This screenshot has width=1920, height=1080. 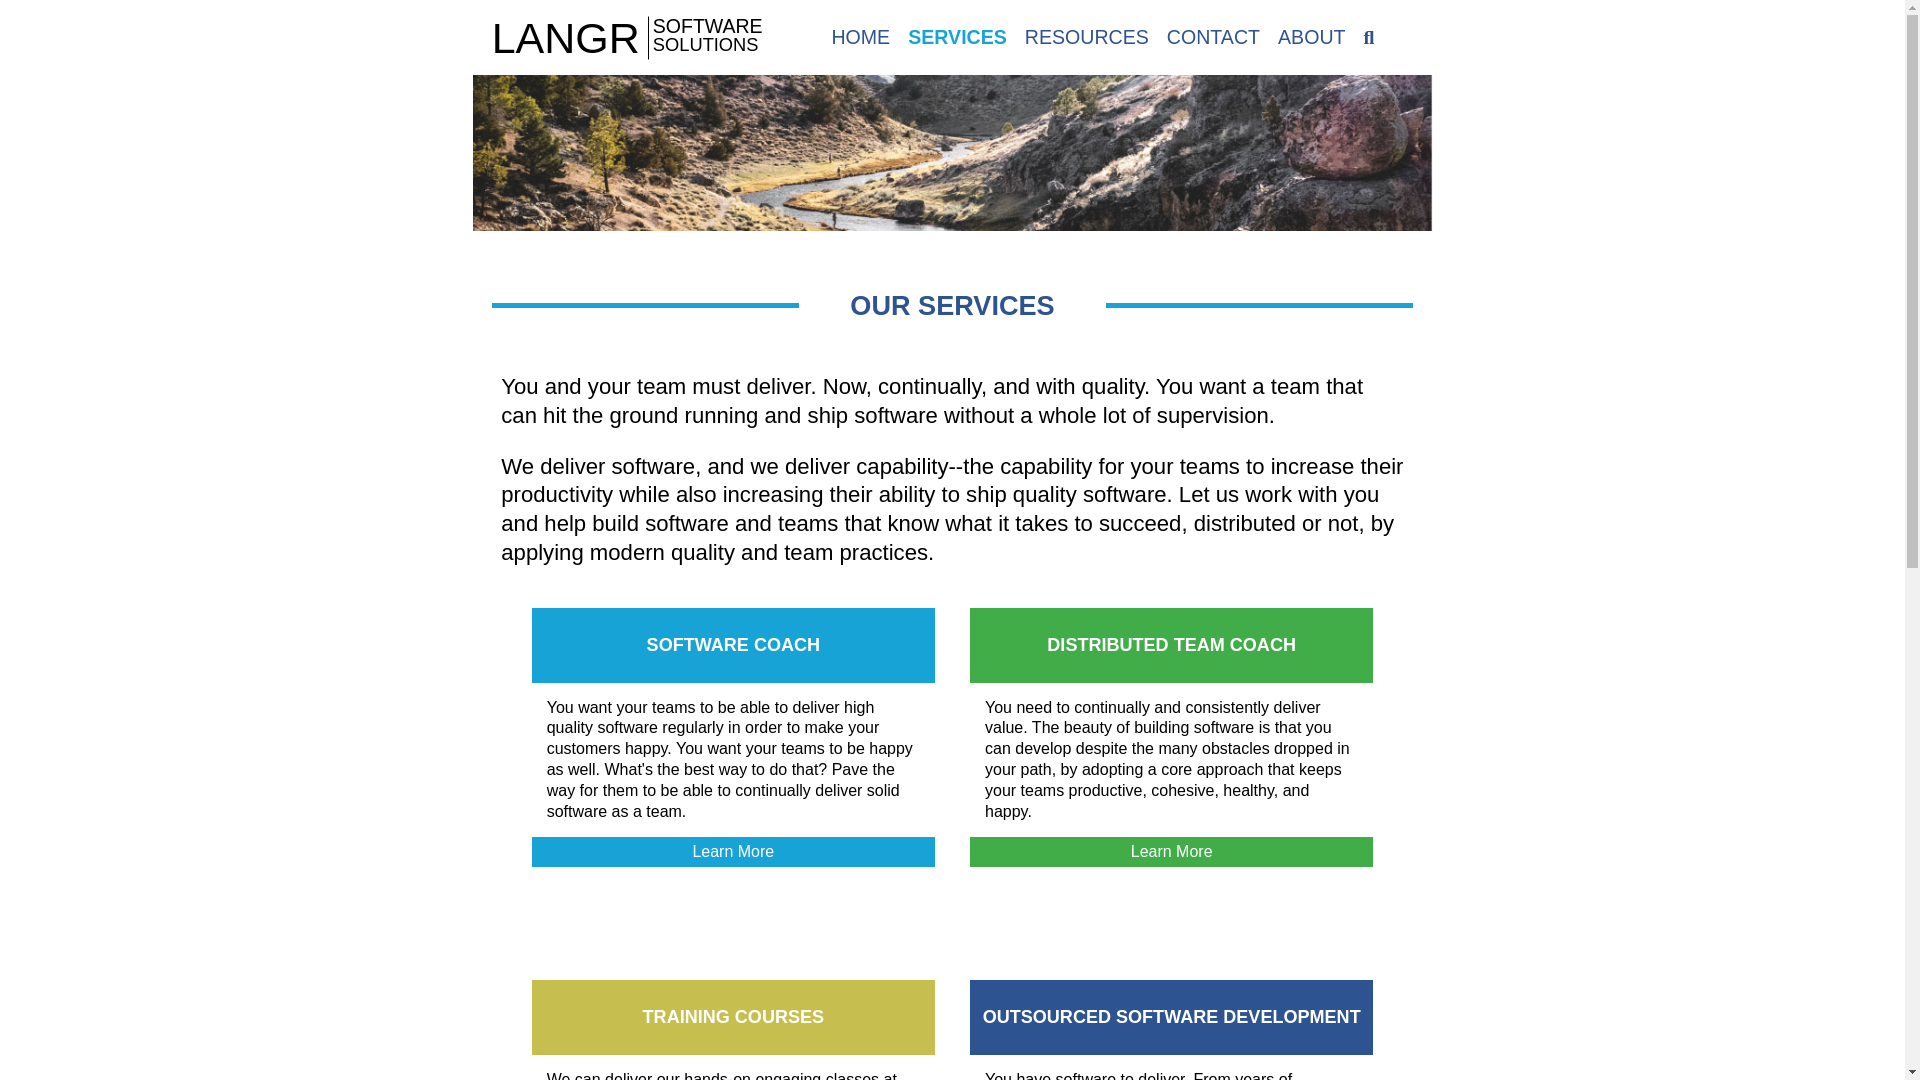 What do you see at coordinates (1213, 36) in the screenshot?
I see `CONTACT` at bounding box center [1213, 36].